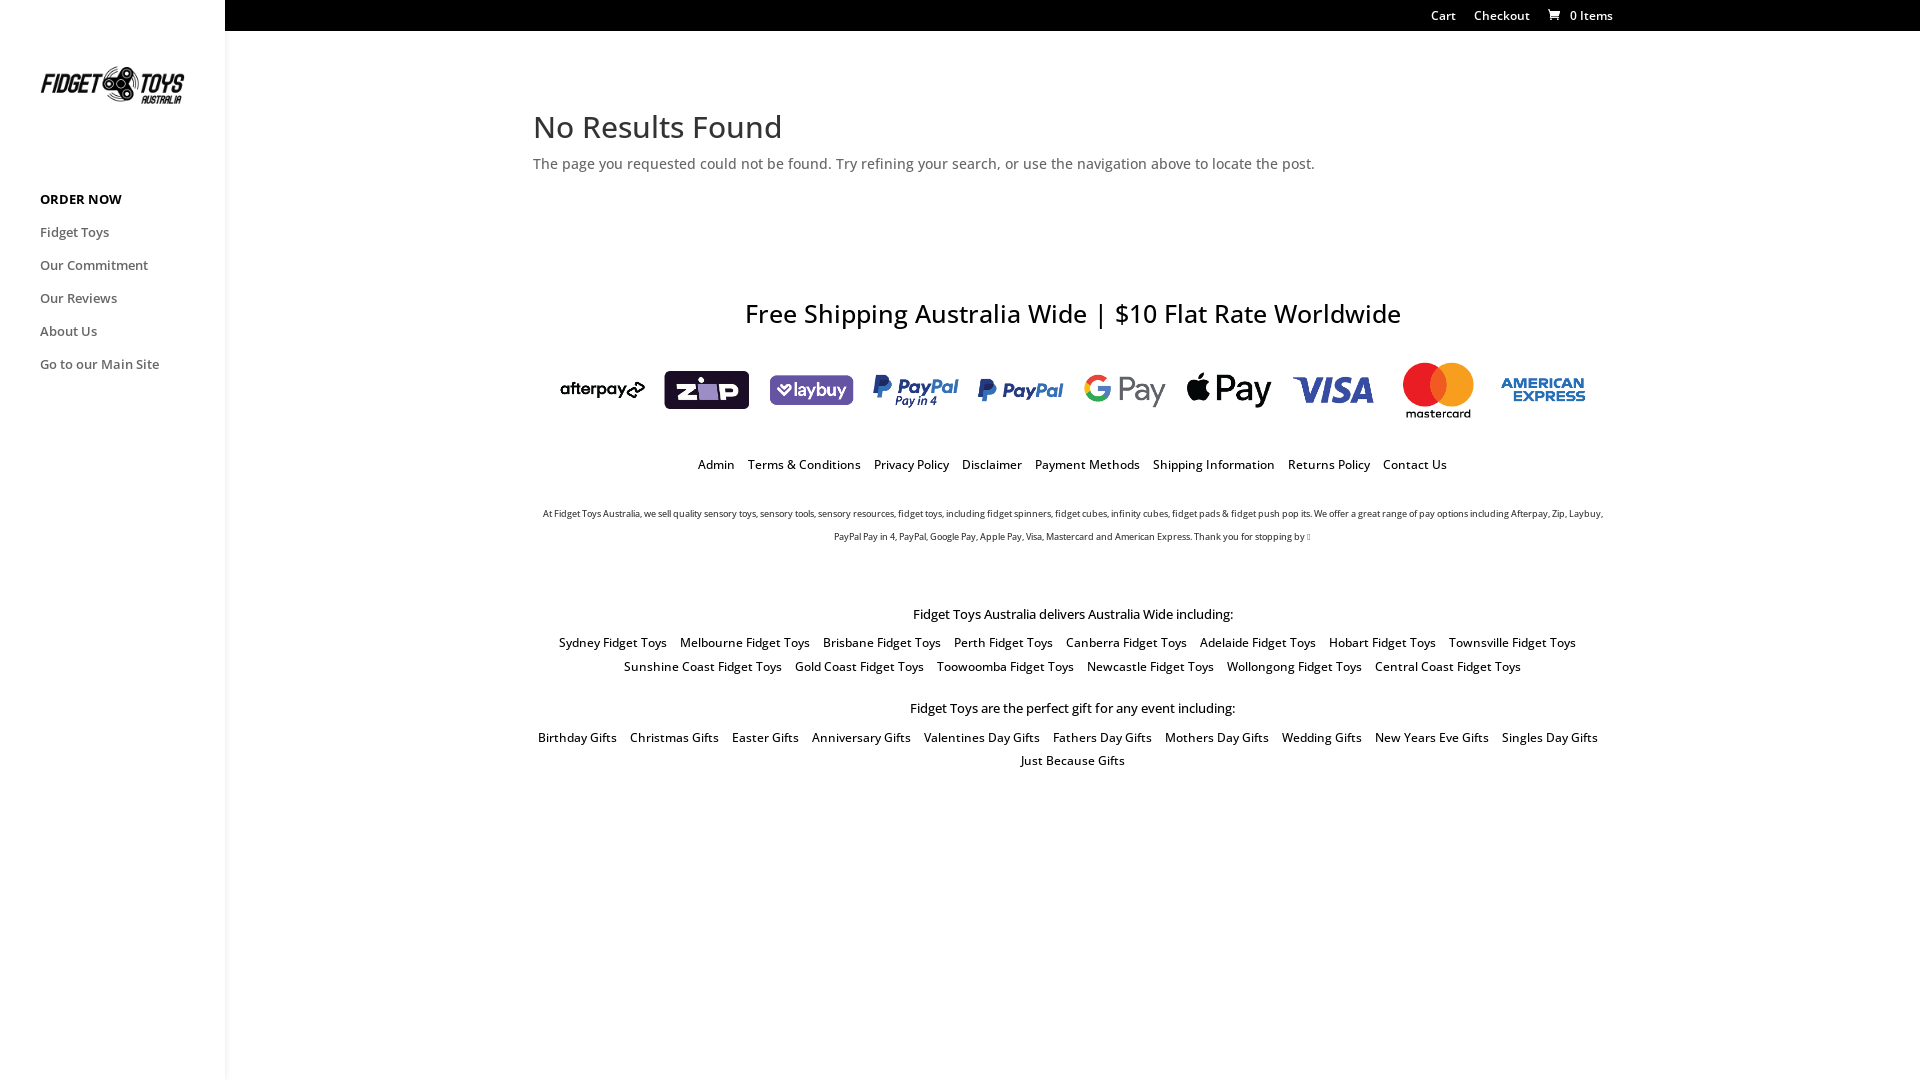  I want to click on About Us, so click(132, 340).